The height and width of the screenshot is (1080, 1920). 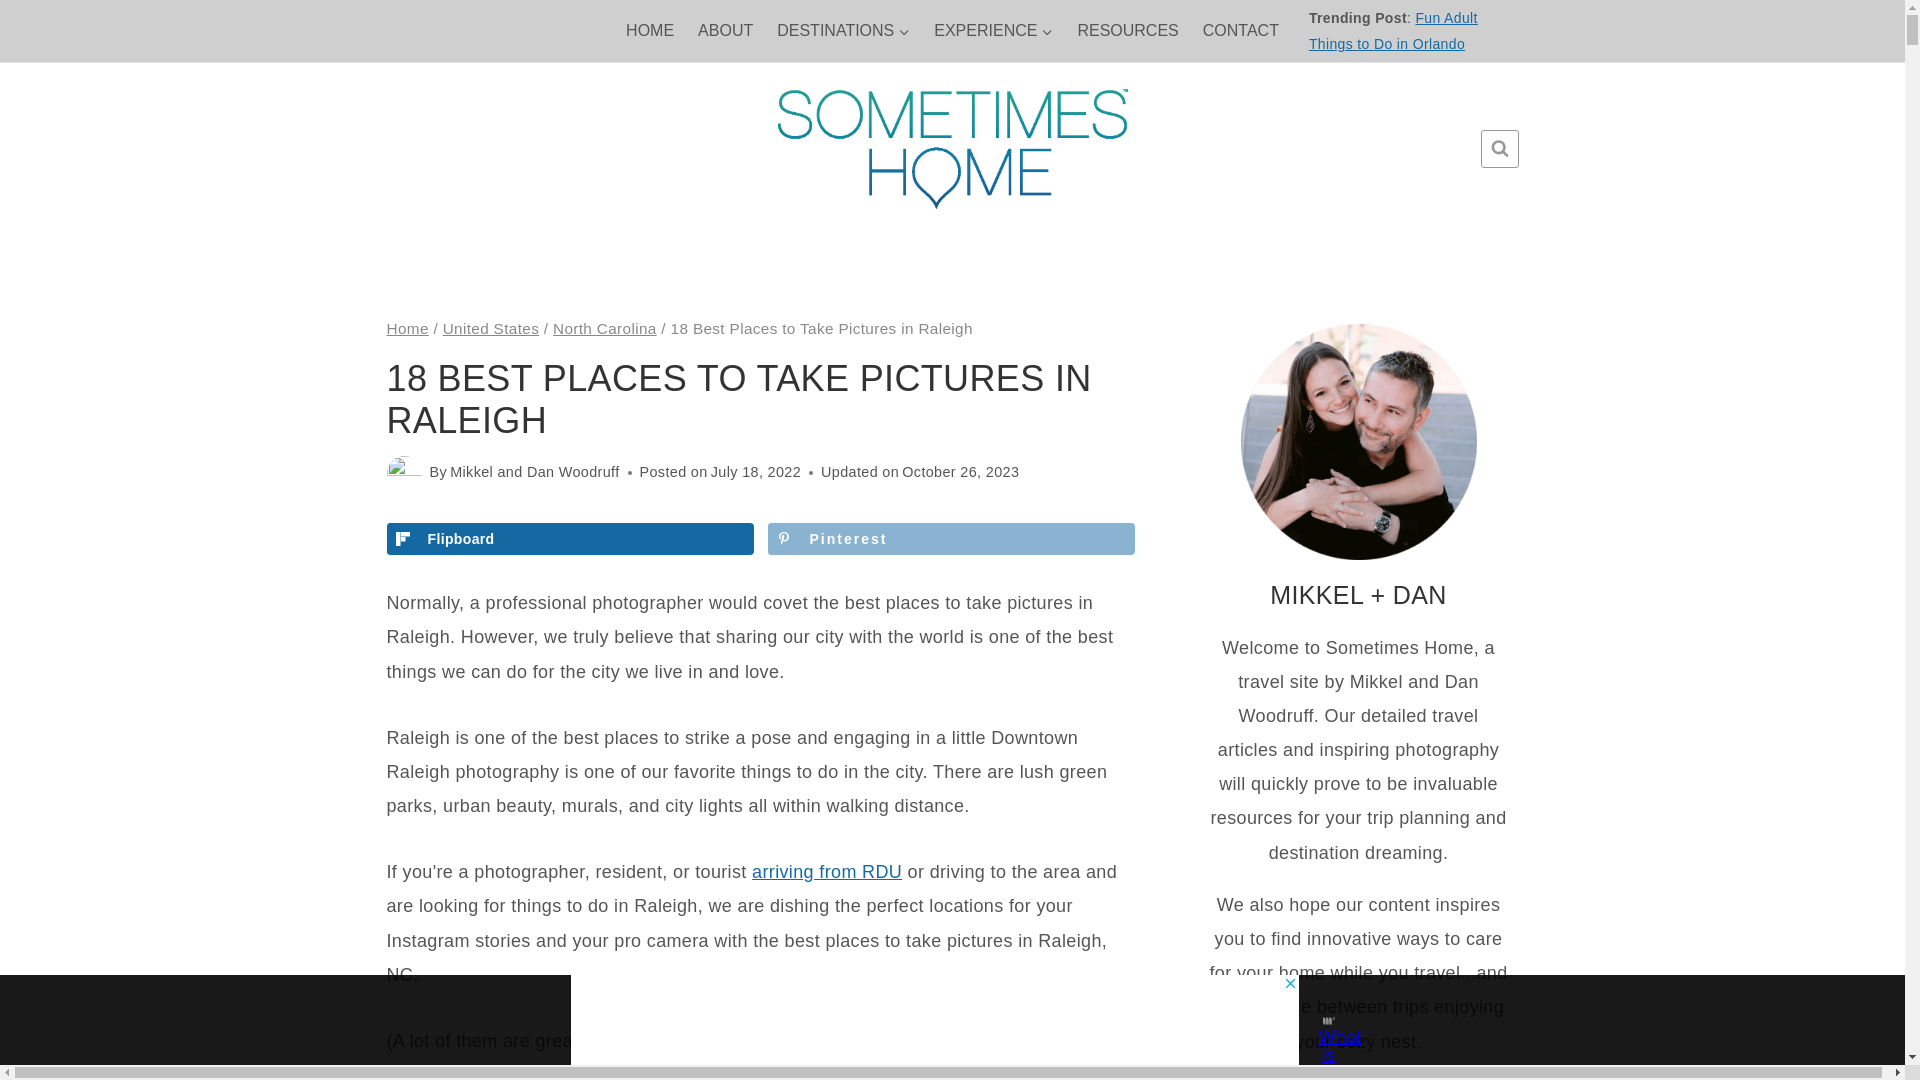 I want to click on ABOUT, so click(x=724, y=30).